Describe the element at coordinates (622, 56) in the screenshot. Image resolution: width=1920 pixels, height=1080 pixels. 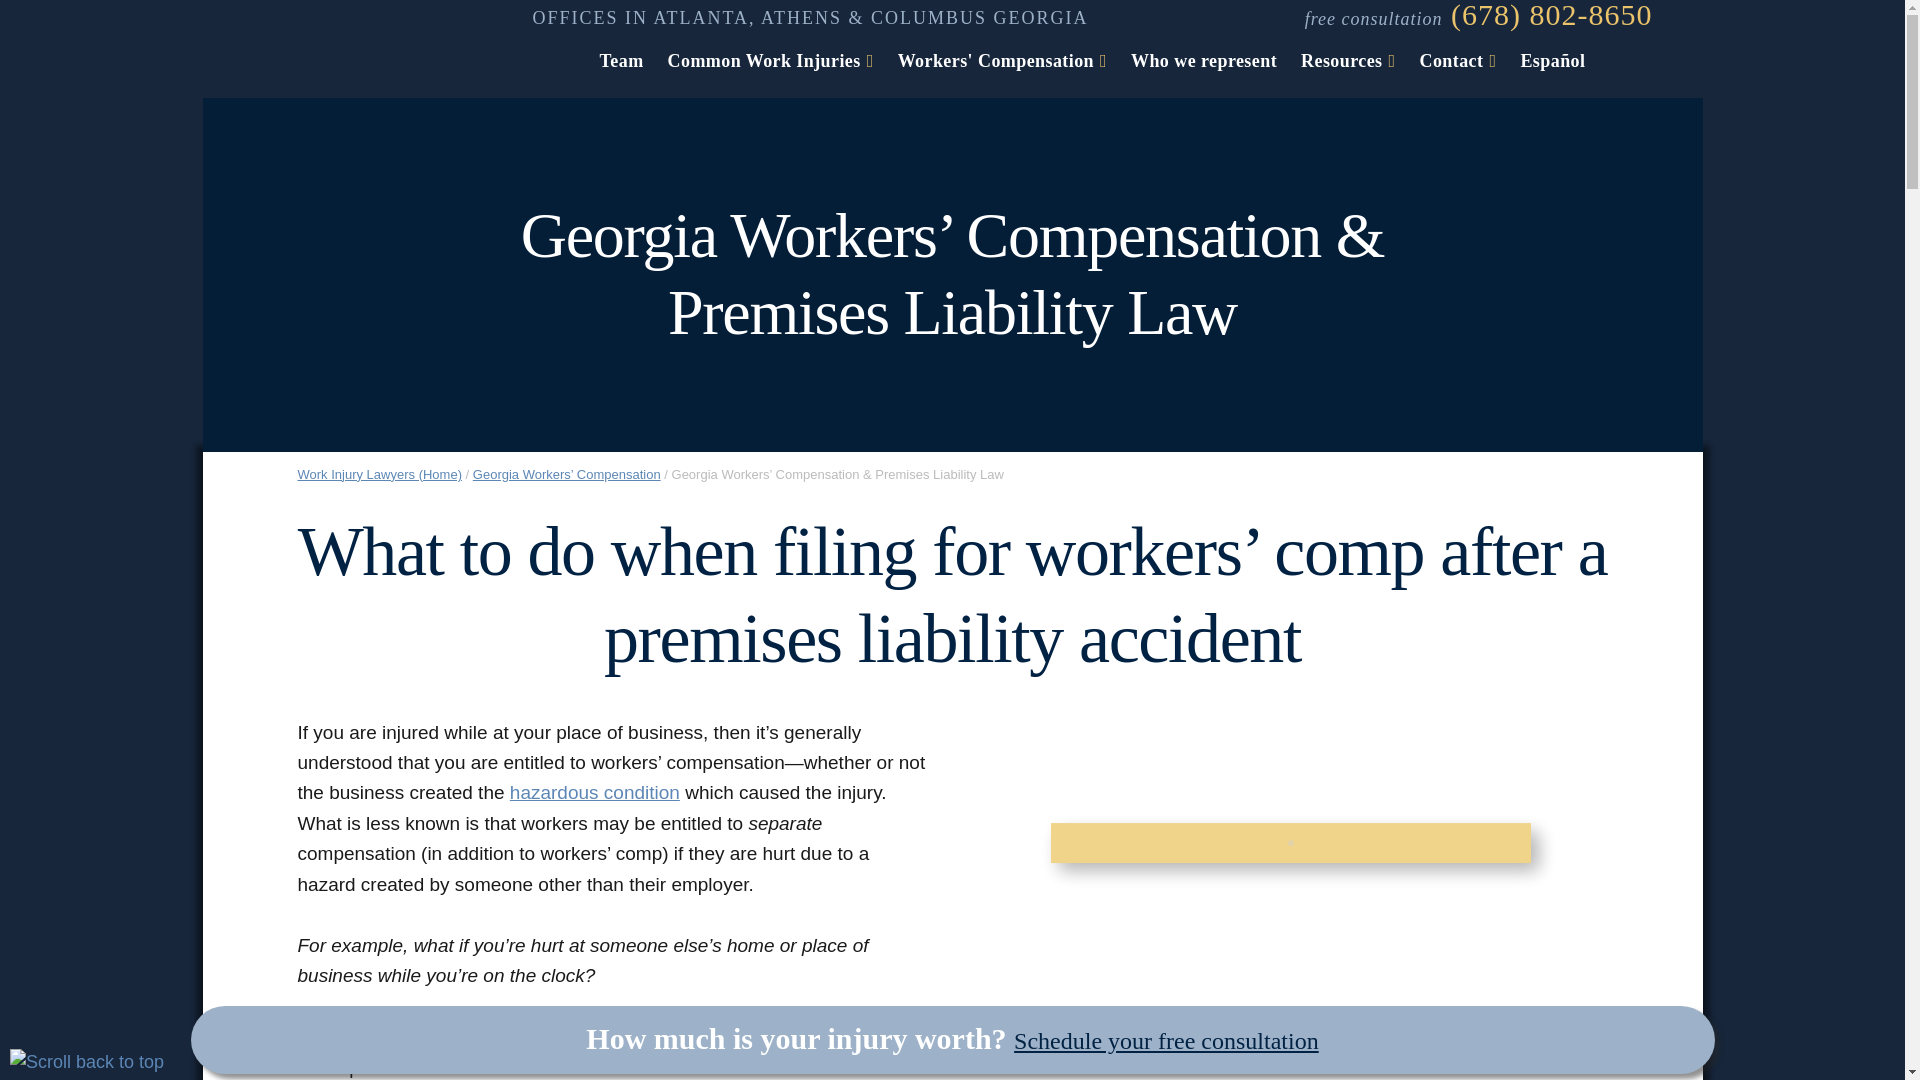
I see `Team` at that location.